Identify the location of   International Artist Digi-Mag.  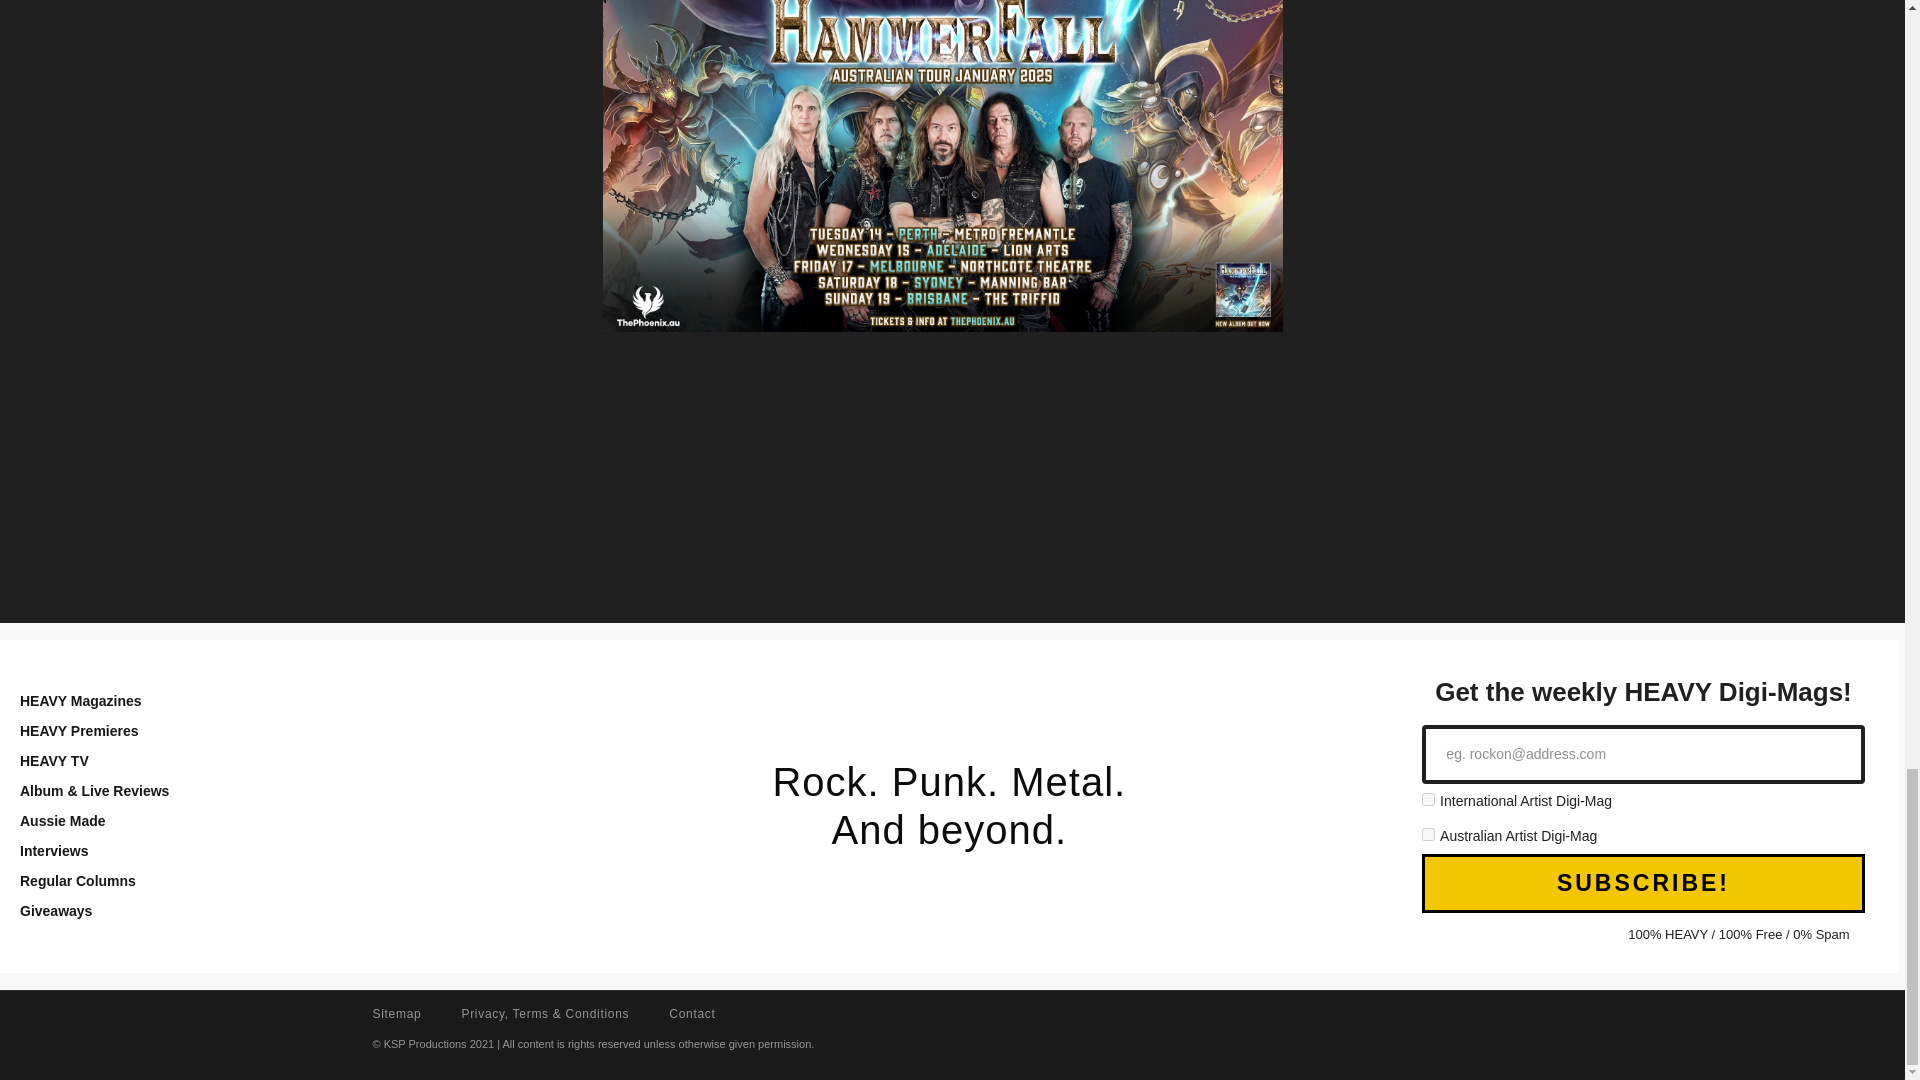
(1428, 798).